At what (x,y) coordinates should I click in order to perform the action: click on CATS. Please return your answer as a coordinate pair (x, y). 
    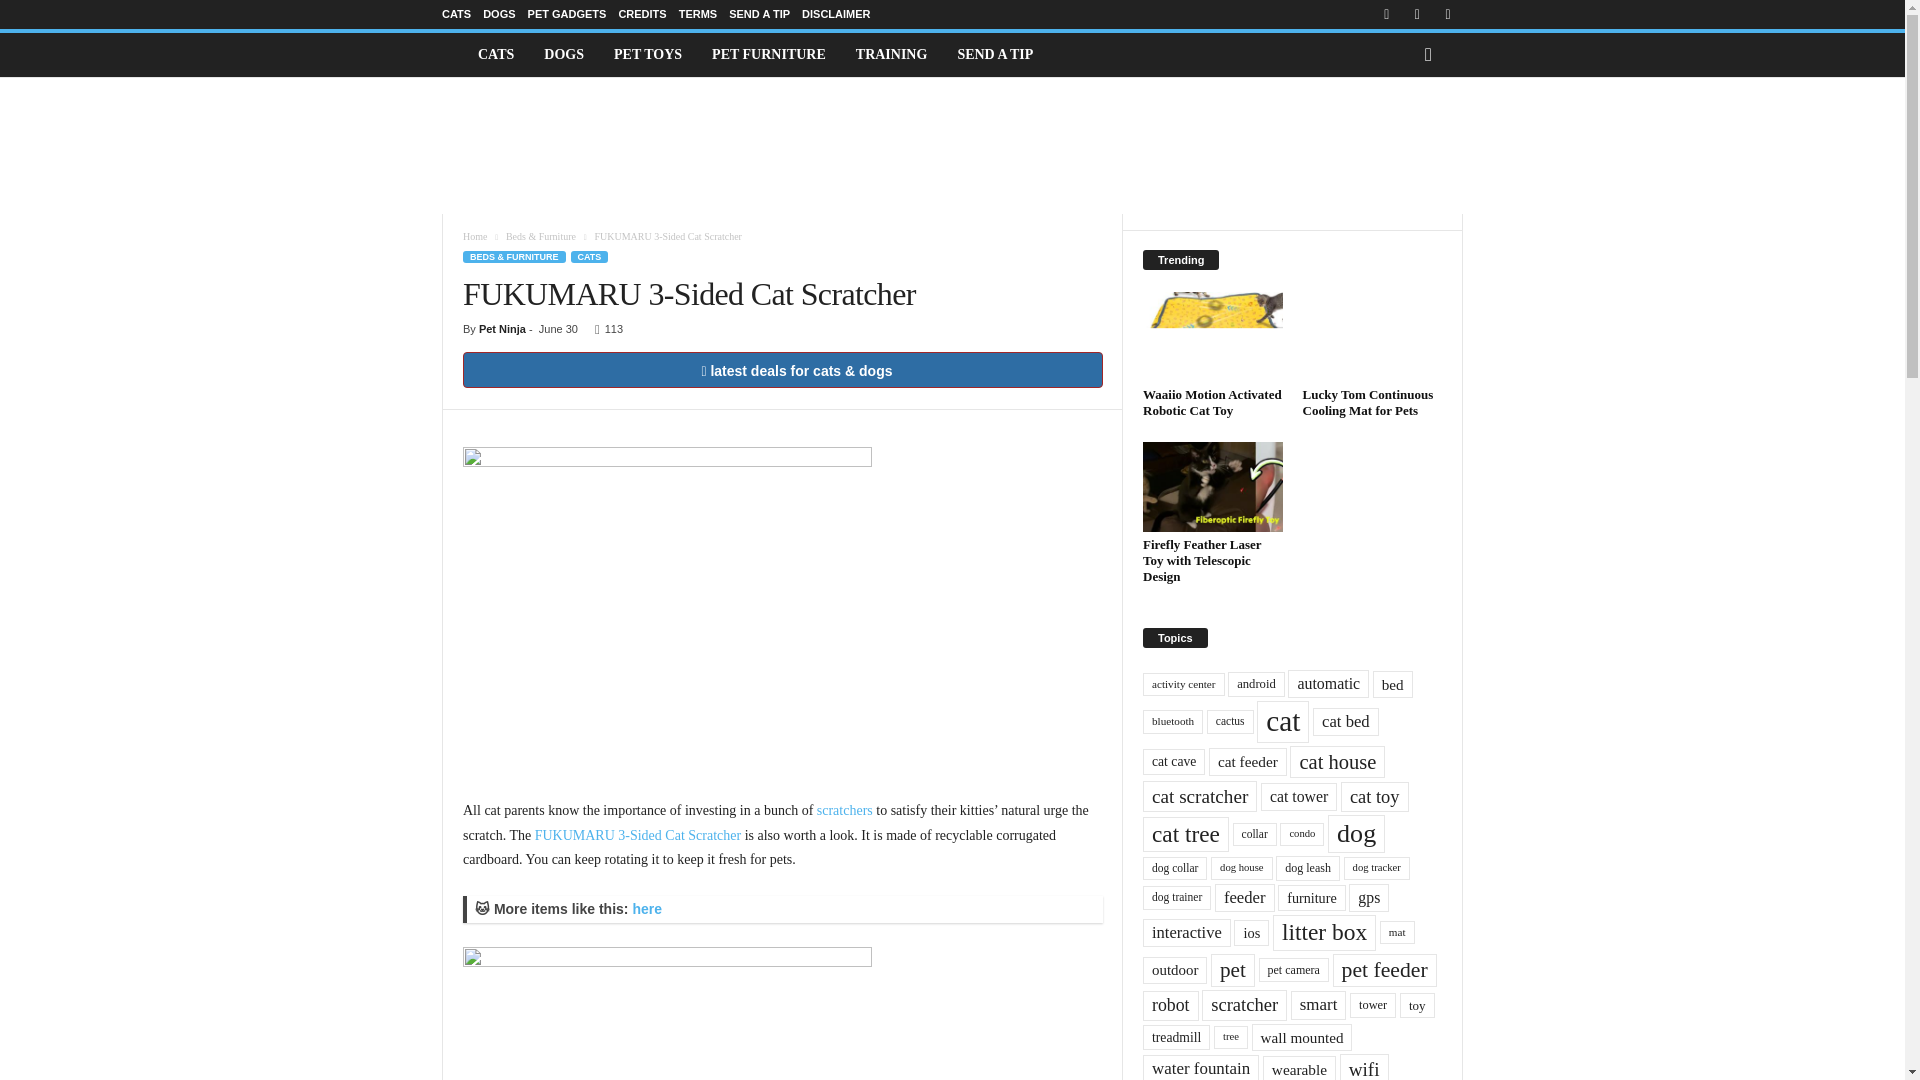
    Looking at the image, I should click on (496, 54).